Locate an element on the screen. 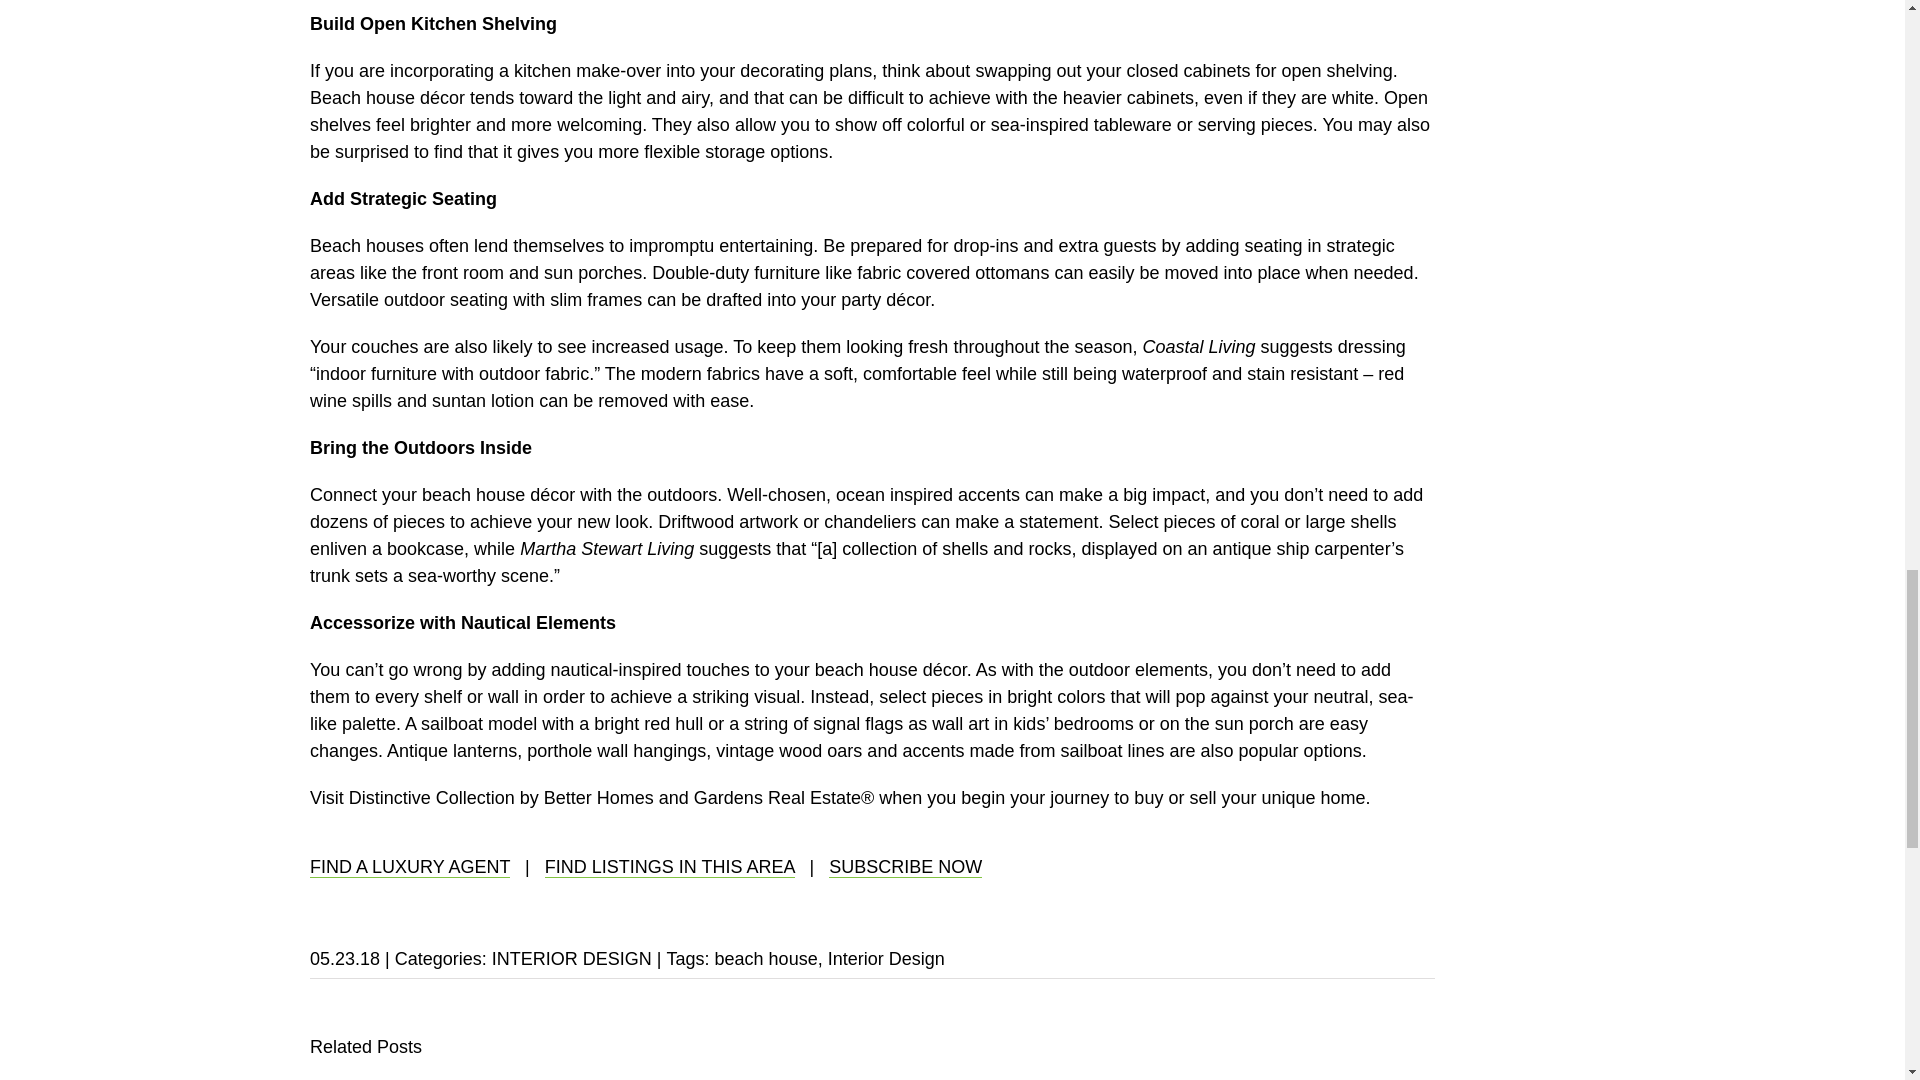 This screenshot has width=1920, height=1080. beach house is located at coordinates (766, 958).